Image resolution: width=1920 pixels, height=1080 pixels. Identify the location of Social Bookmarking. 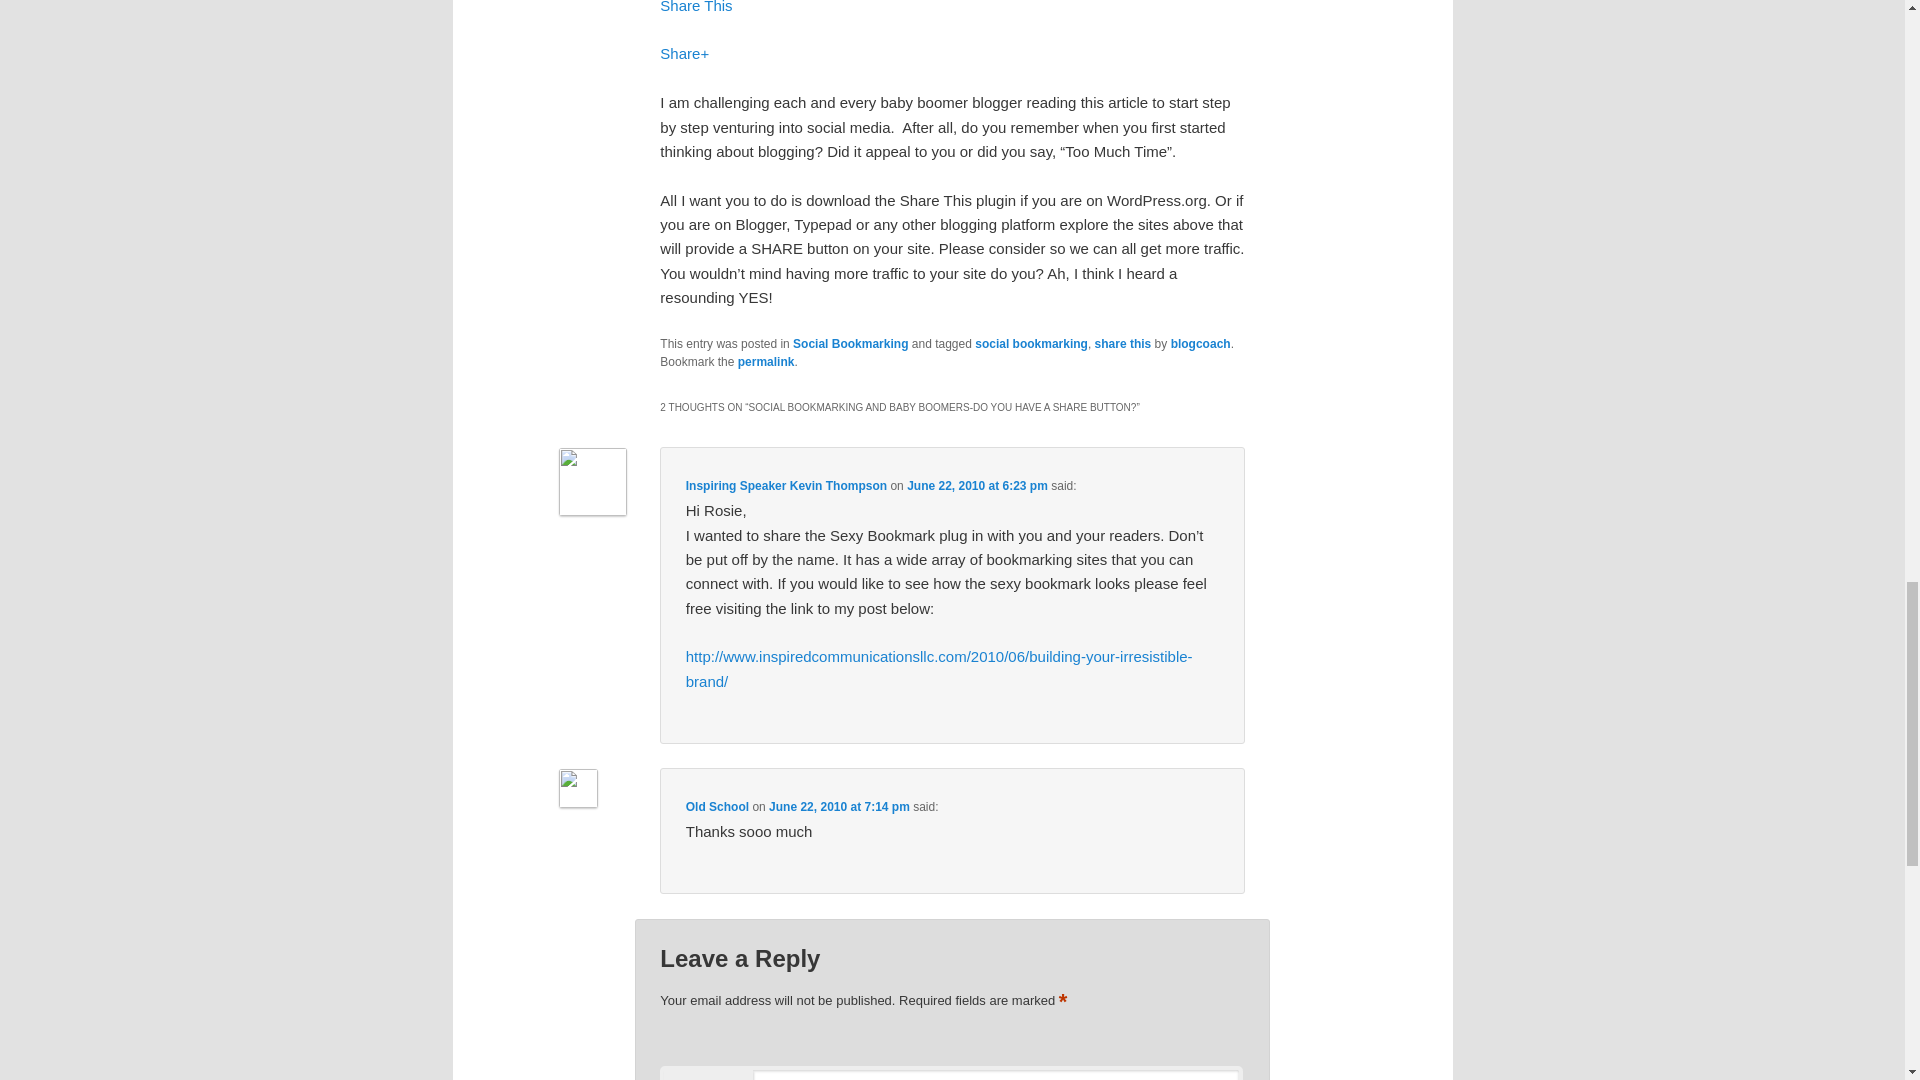
(850, 344).